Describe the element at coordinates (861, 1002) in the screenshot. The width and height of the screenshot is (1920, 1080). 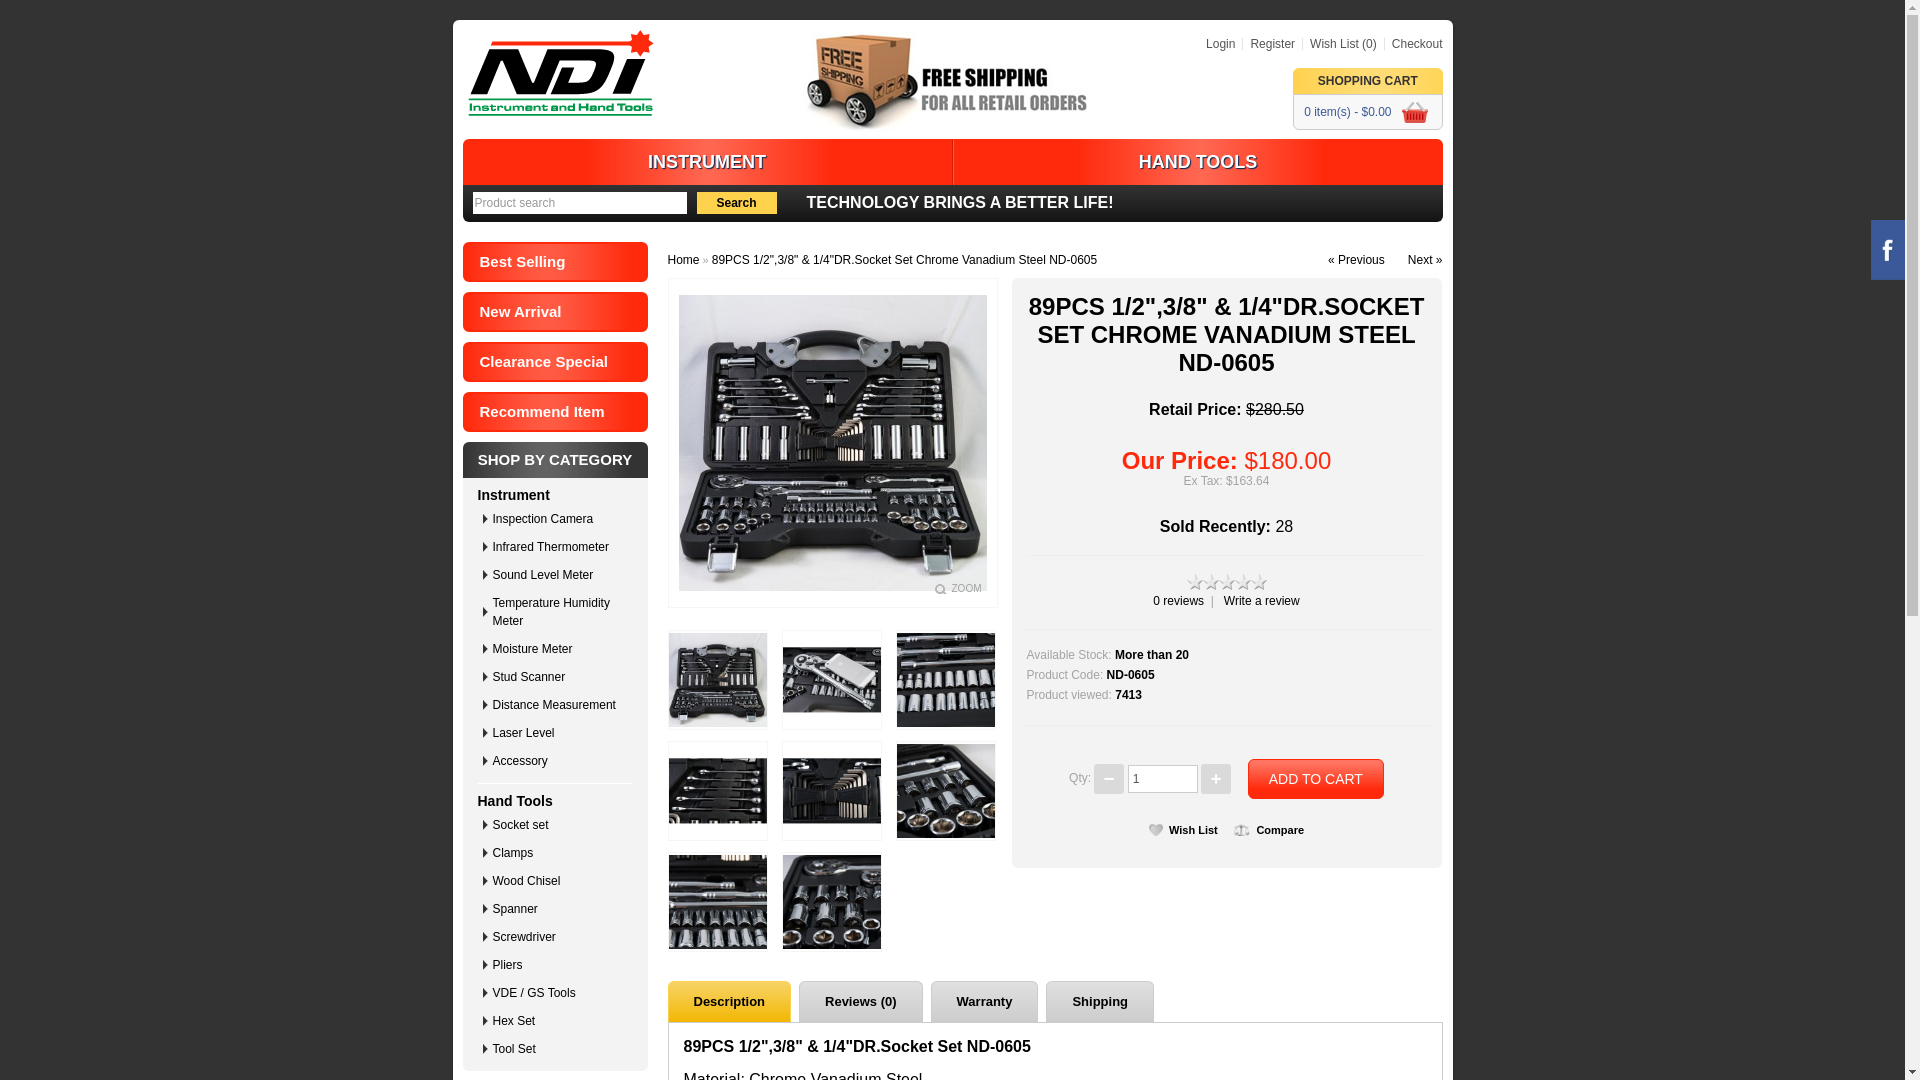
I see `Reviews (0)` at that location.